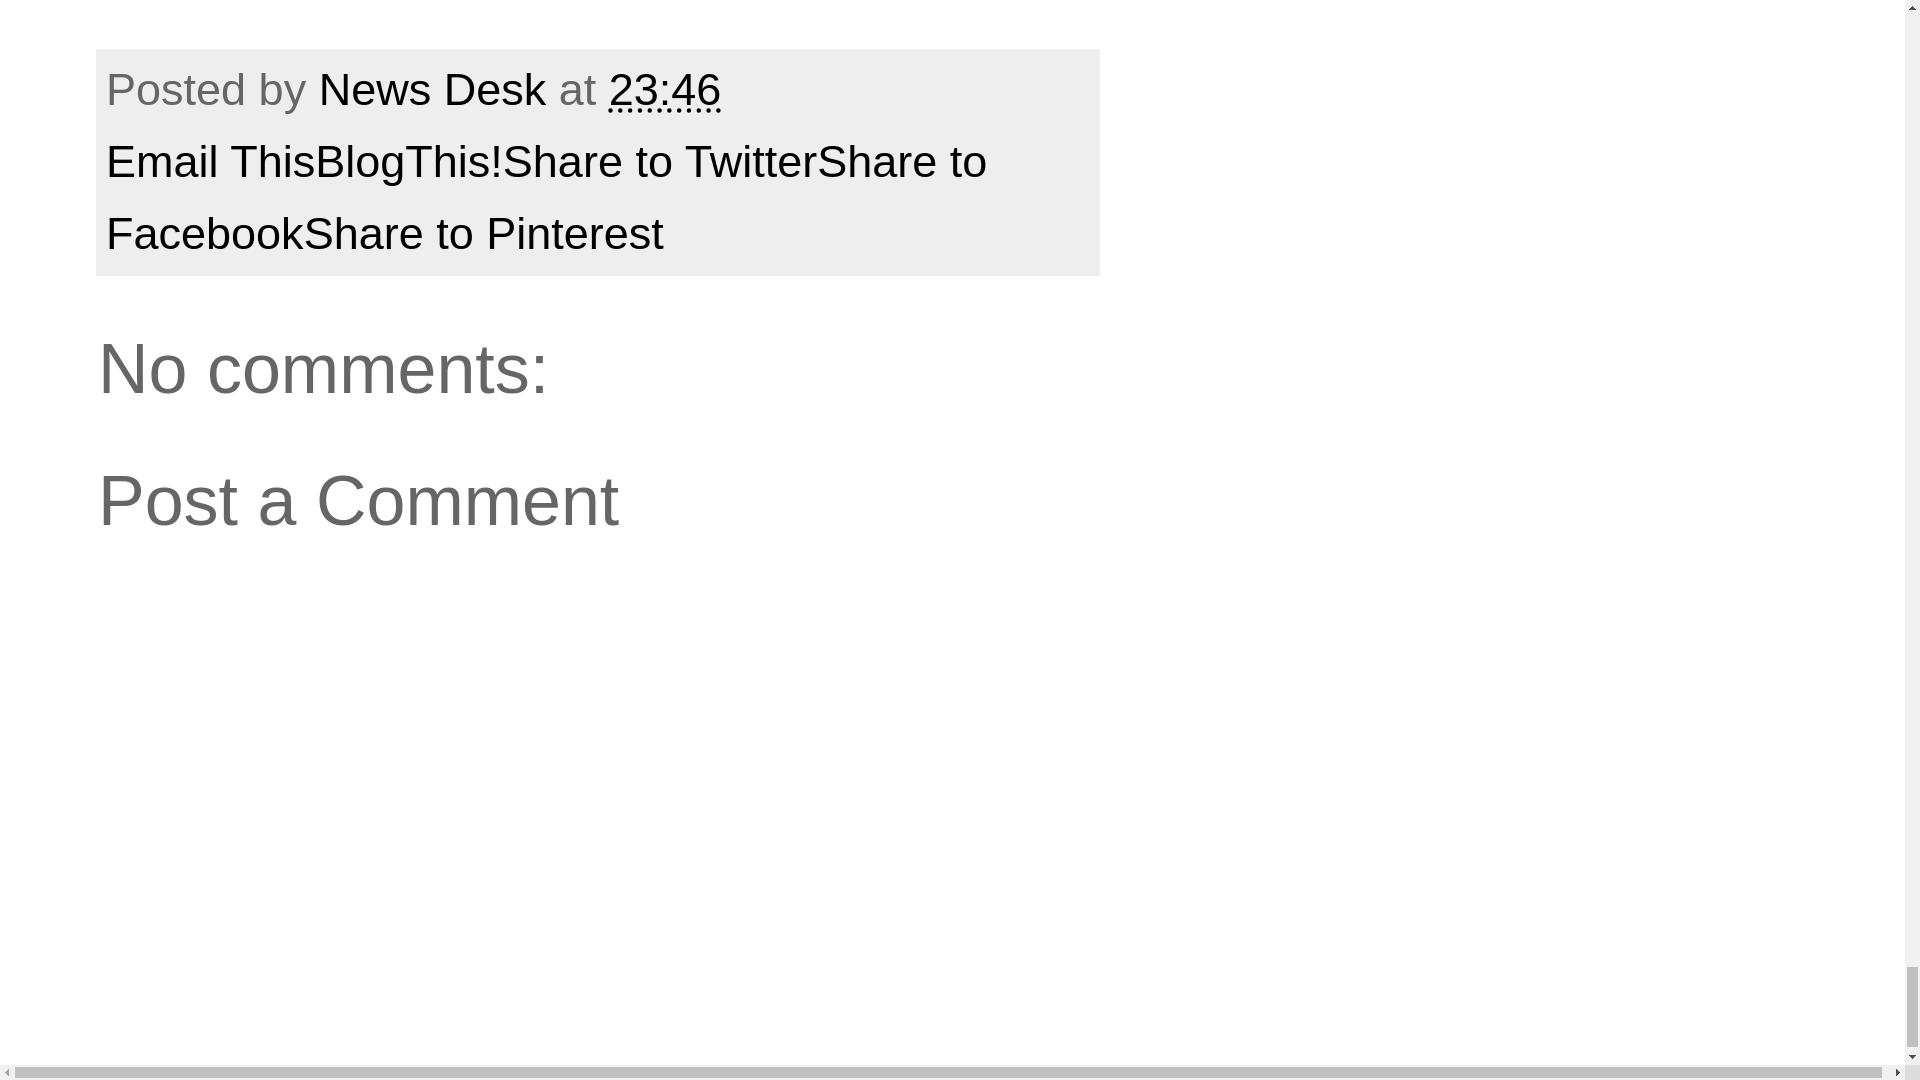  I want to click on 23:46, so click(664, 88).